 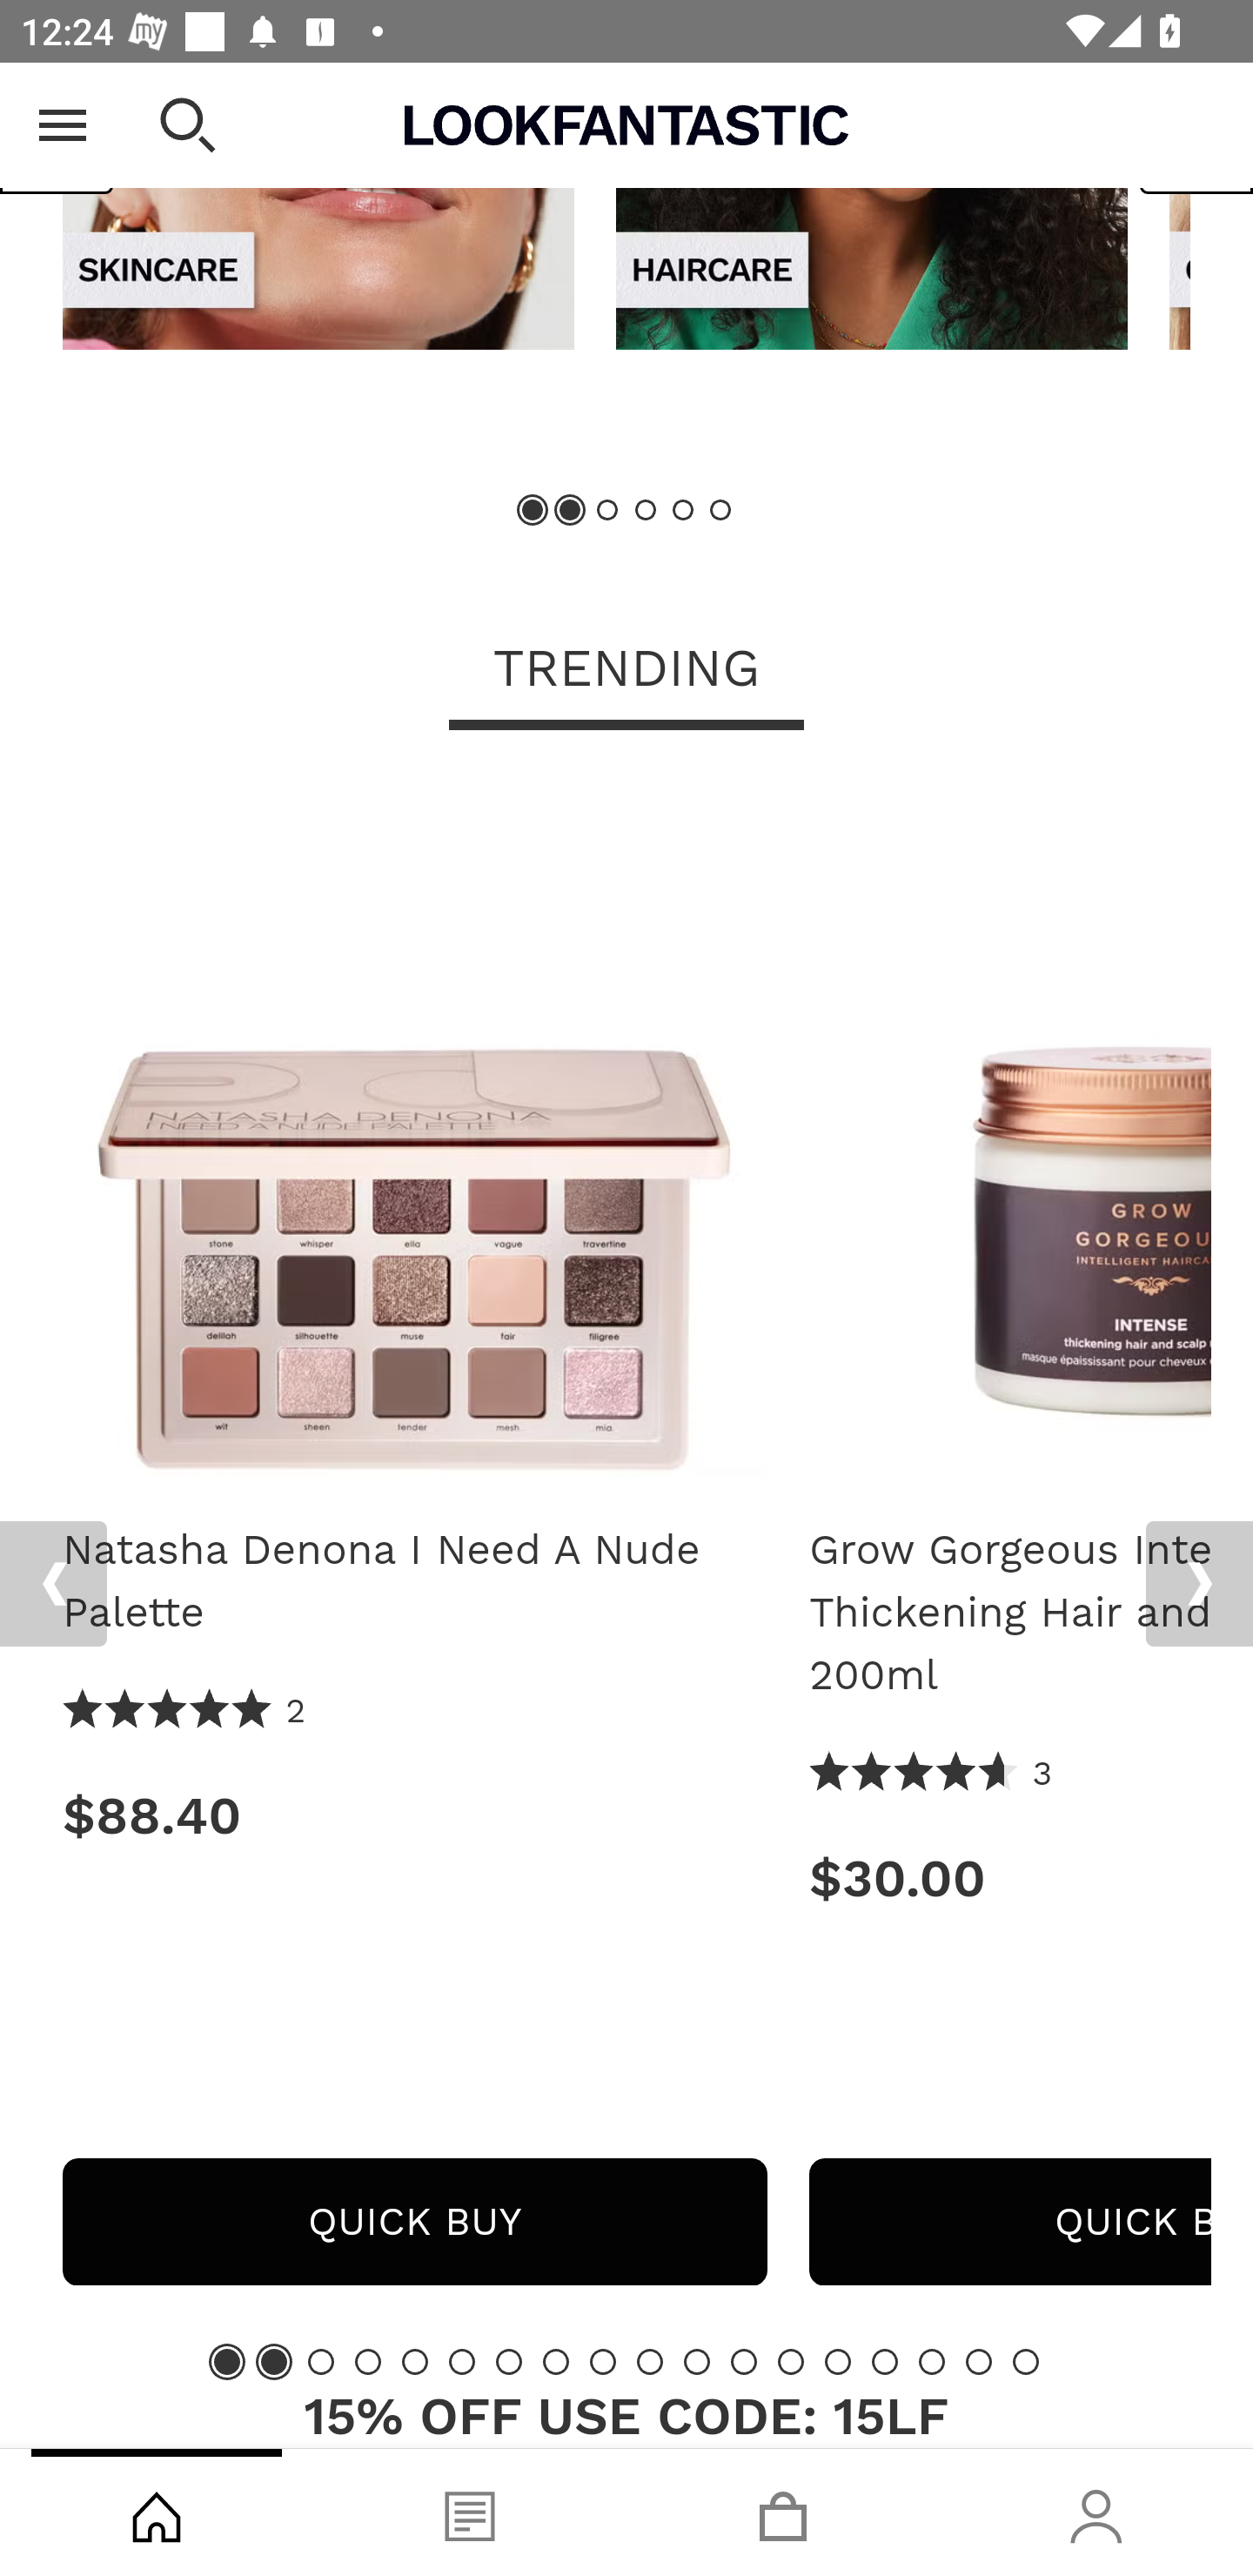 What do you see at coordinates (555, 2360) in the screenshot?
I see `Slide 8` at bounding box center [555, 2360].